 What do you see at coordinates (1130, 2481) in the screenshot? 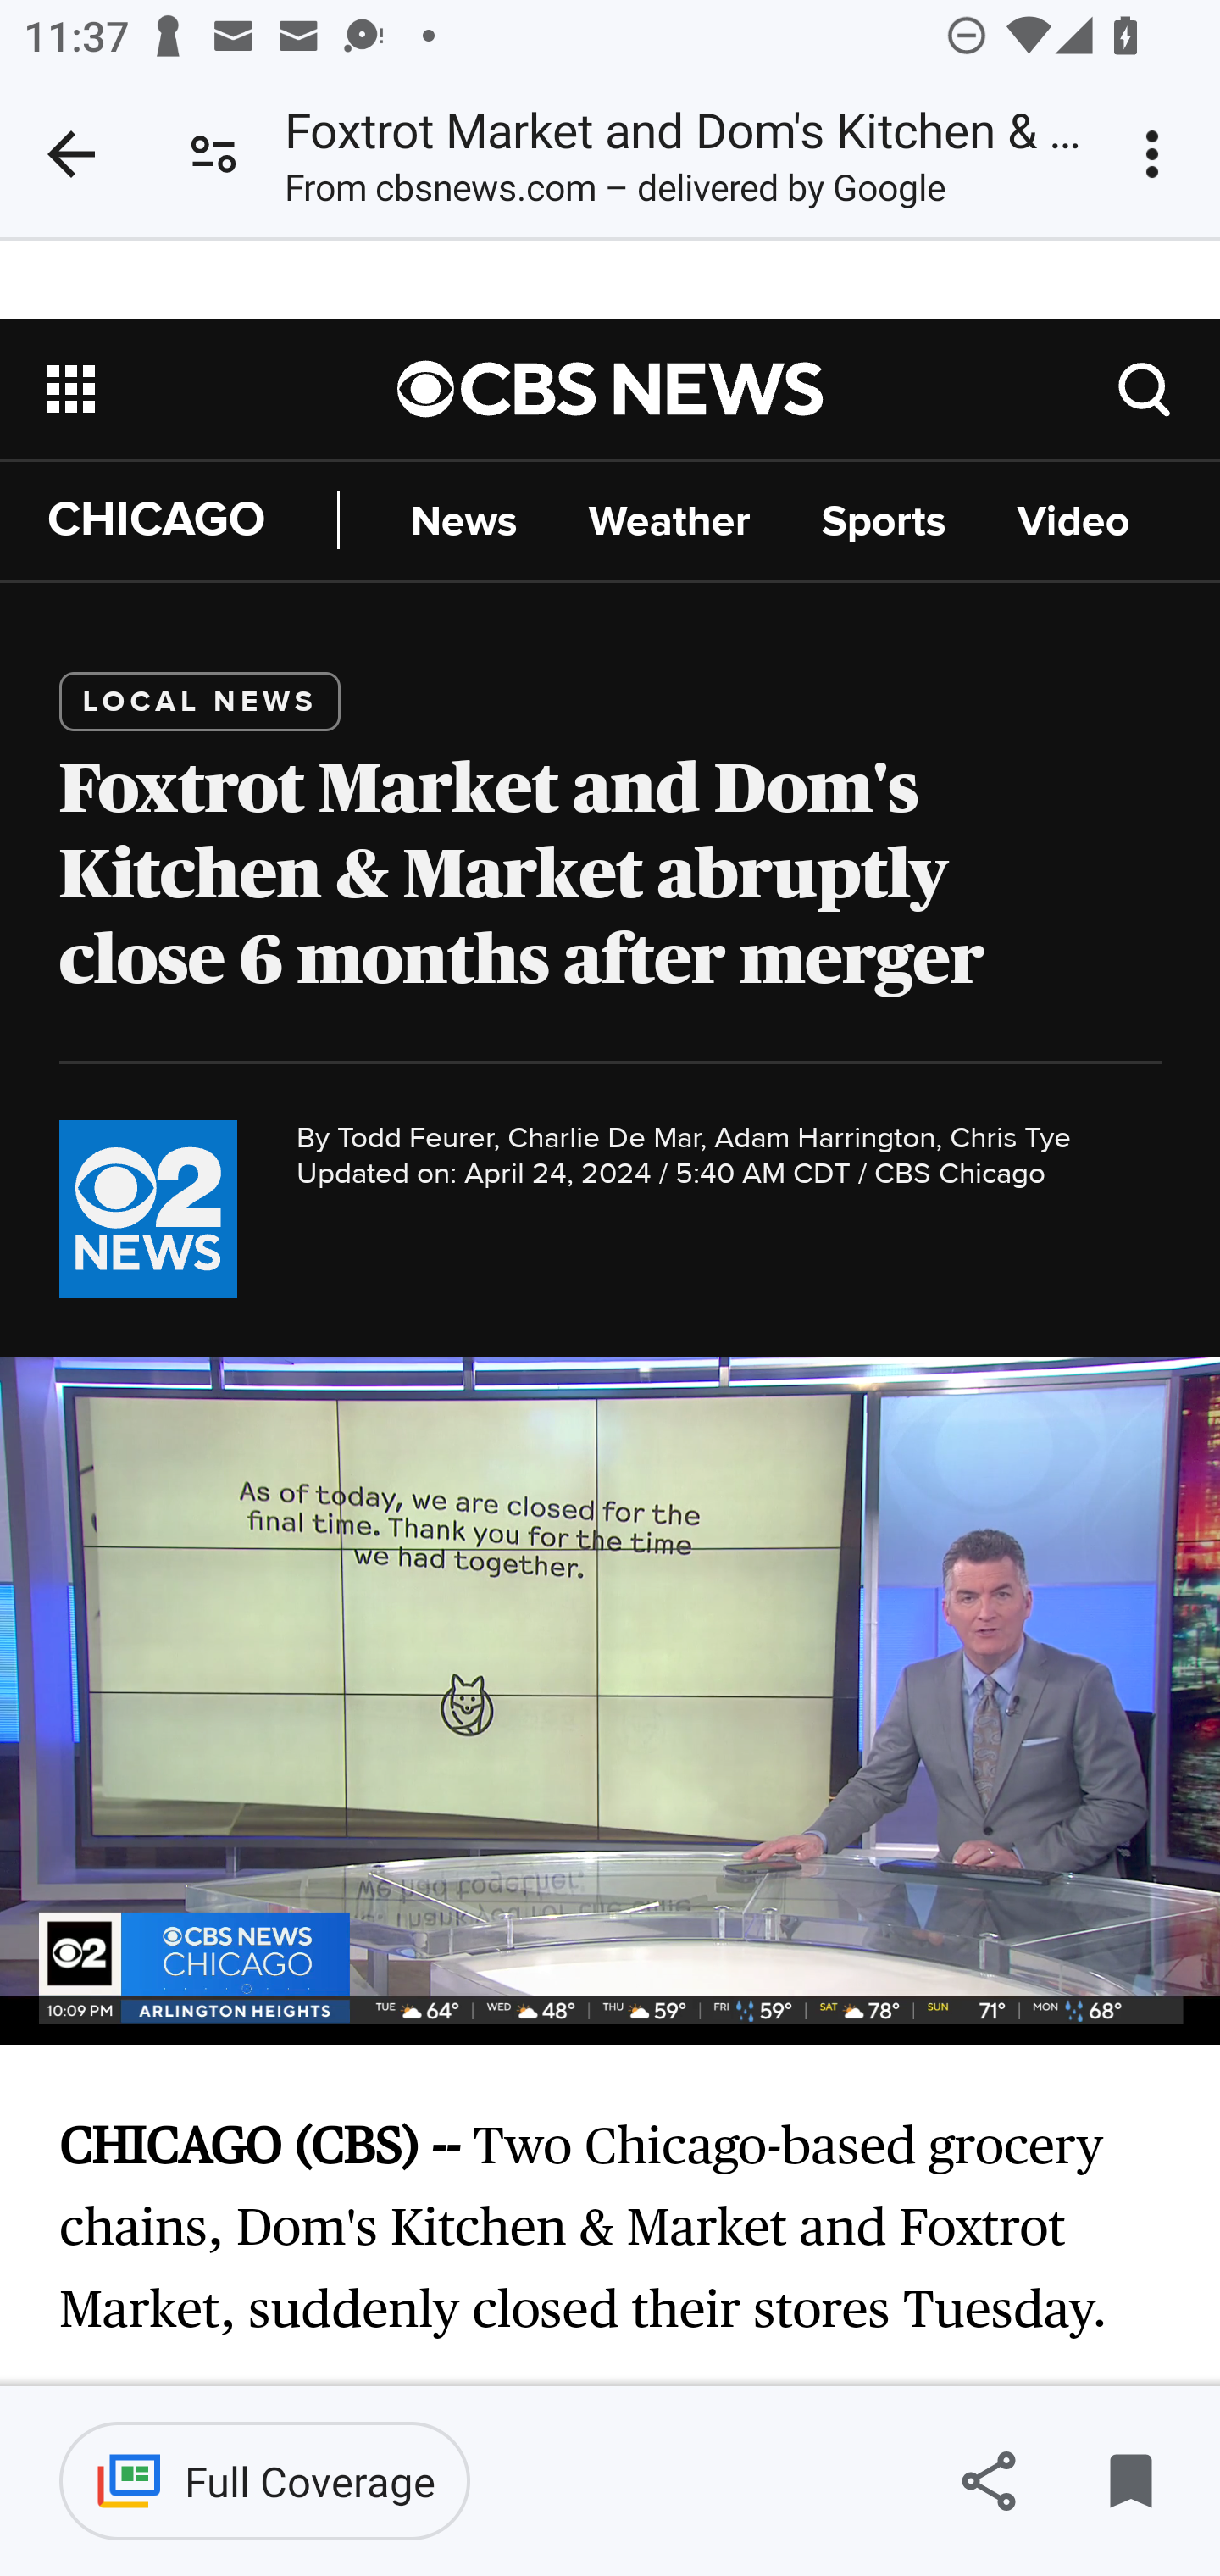
I see `Remove from saved stories` at bounding box center [1130, 2481].